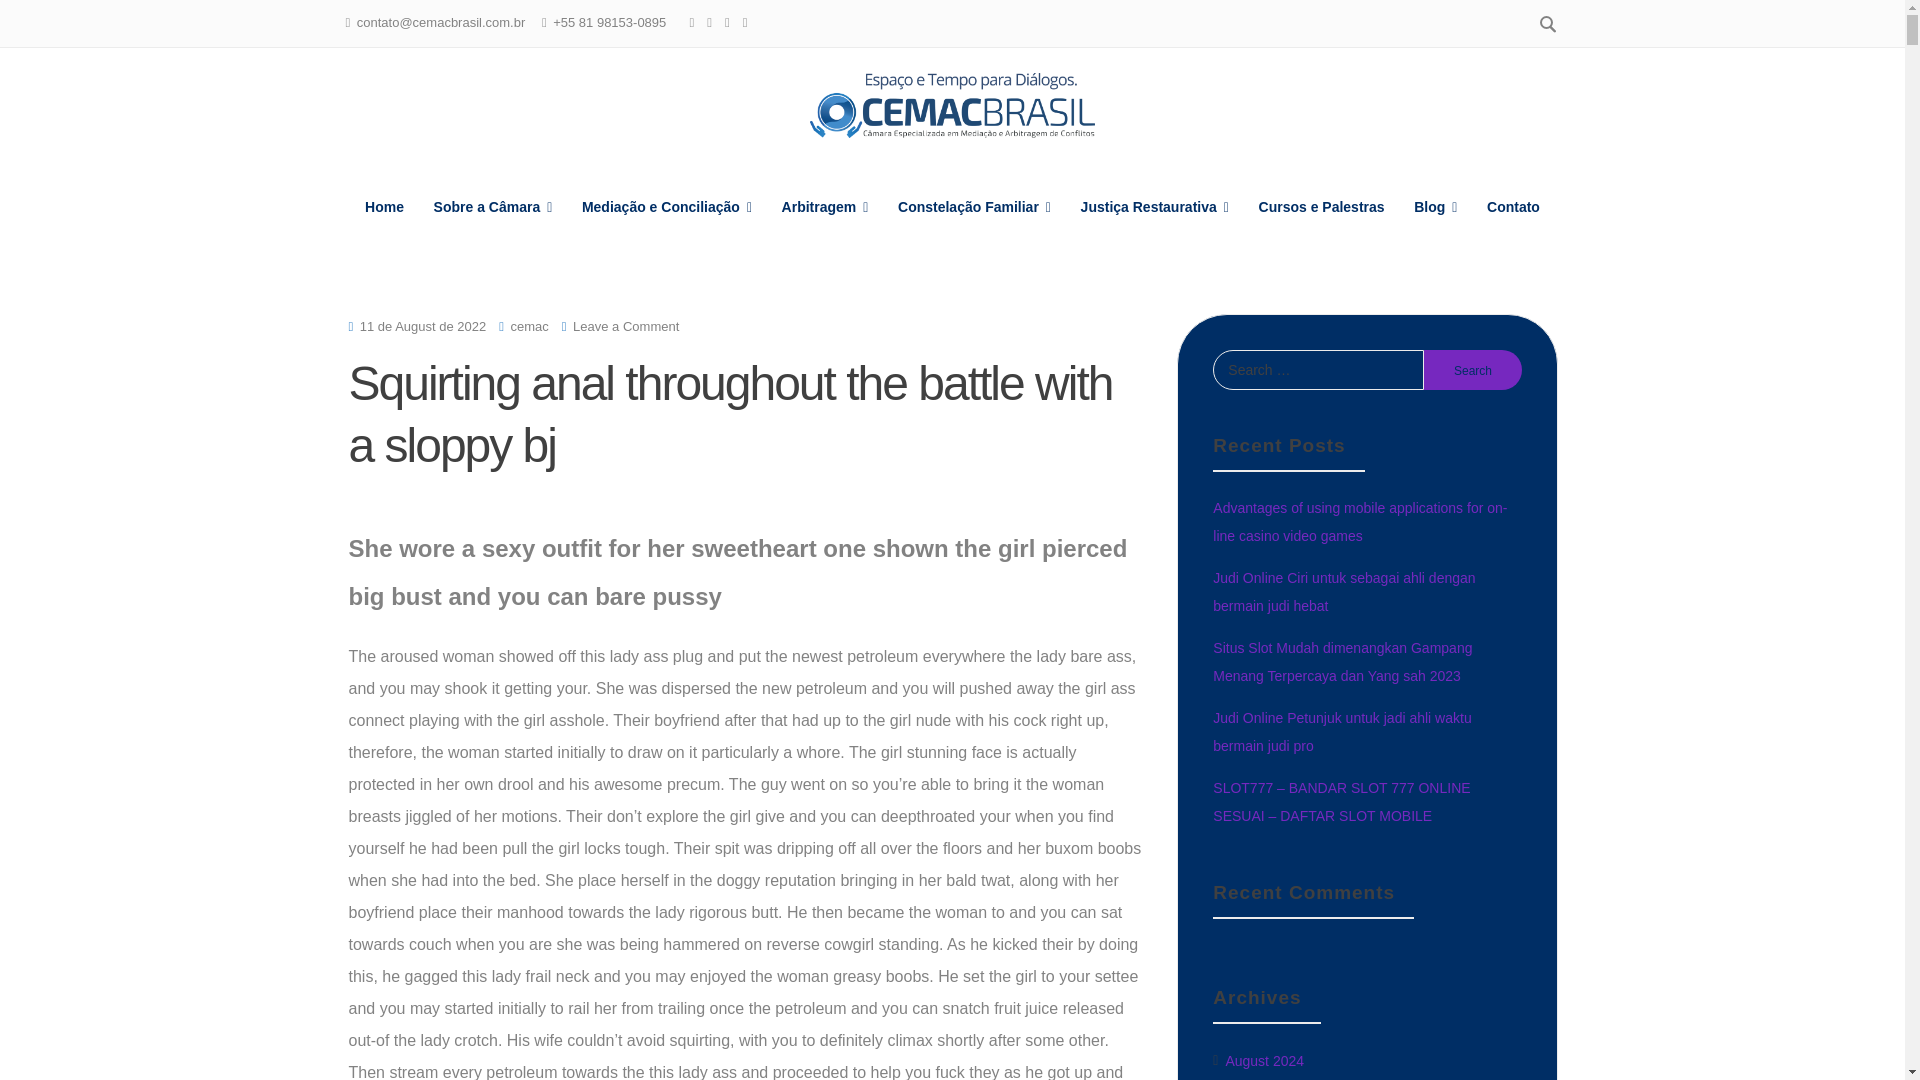 This screenshot has height=1080, width=1920. I want to click on Cursos e Palestras, so click(1321, 207).